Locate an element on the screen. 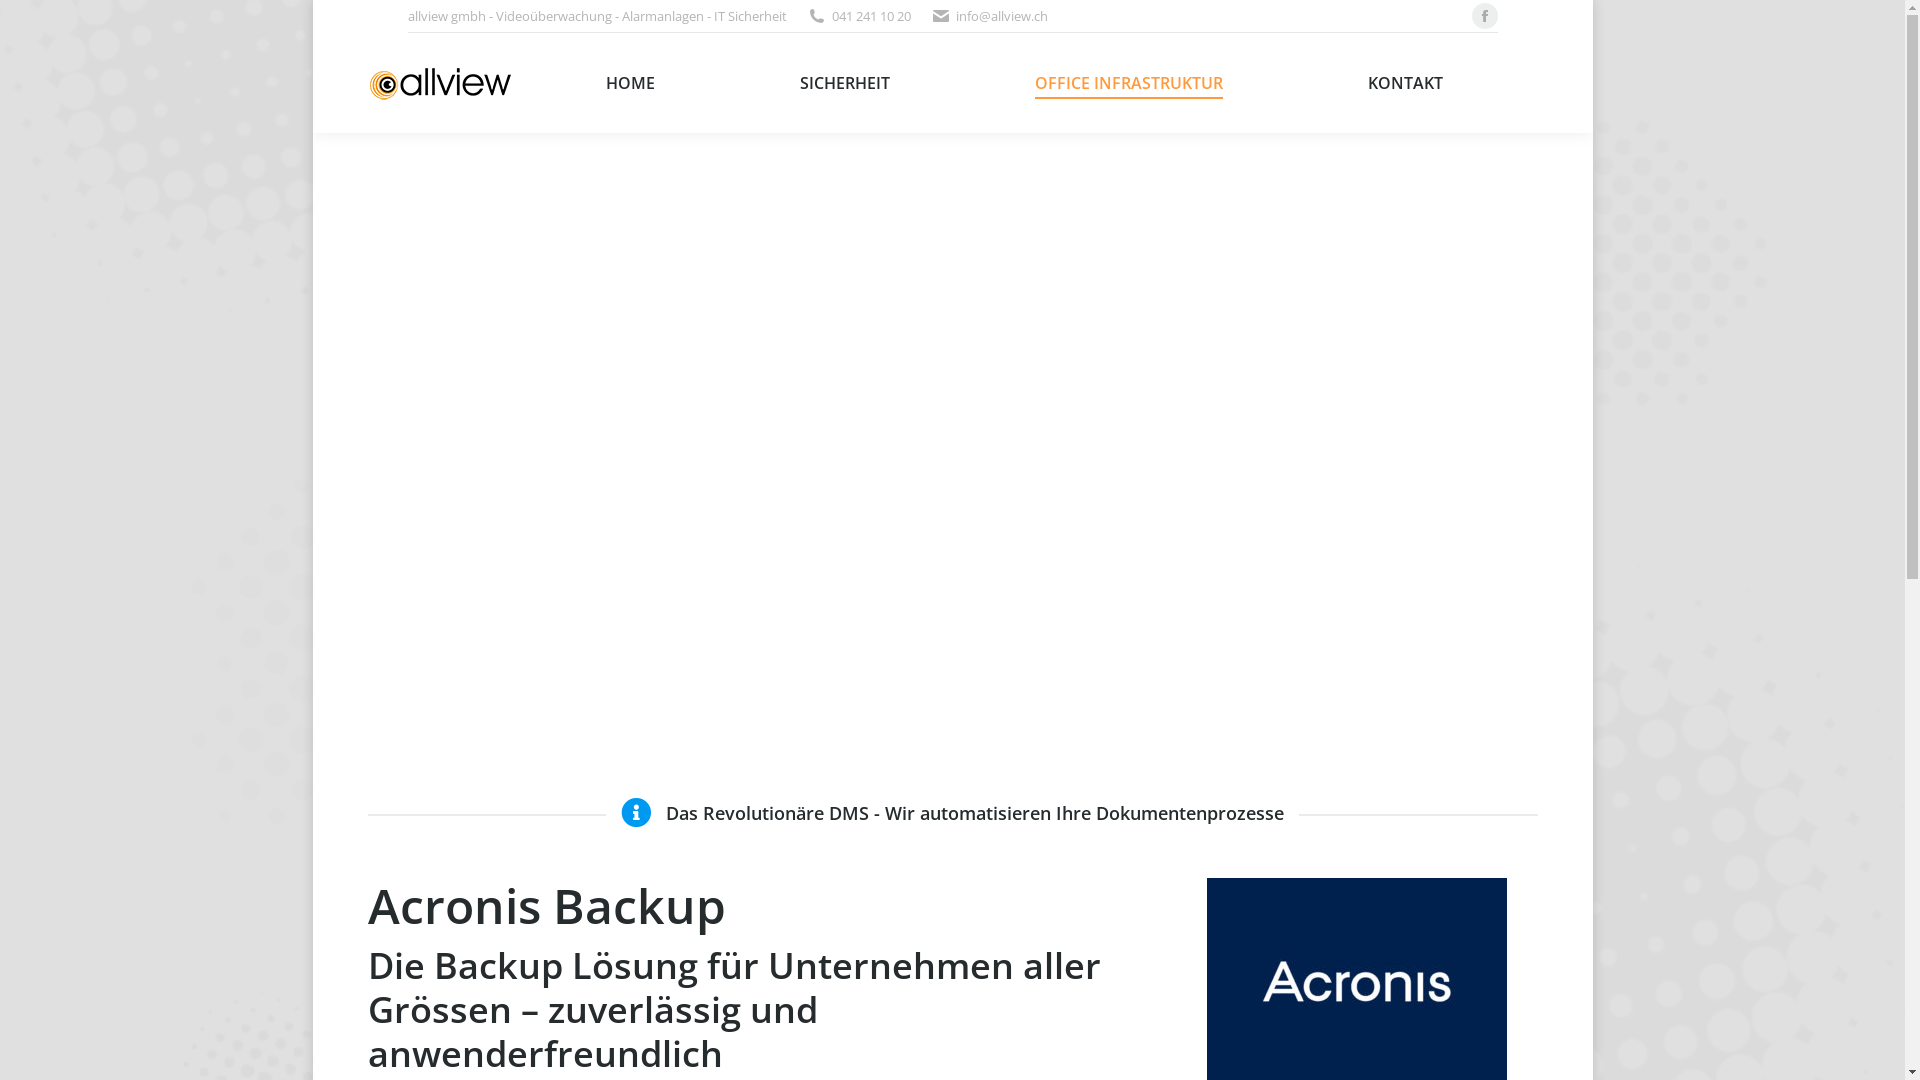 The height and width of the screenshot is (1080, 1920). OFFICE INFRASTRUKTUR is located at coordinates (1130, 83).